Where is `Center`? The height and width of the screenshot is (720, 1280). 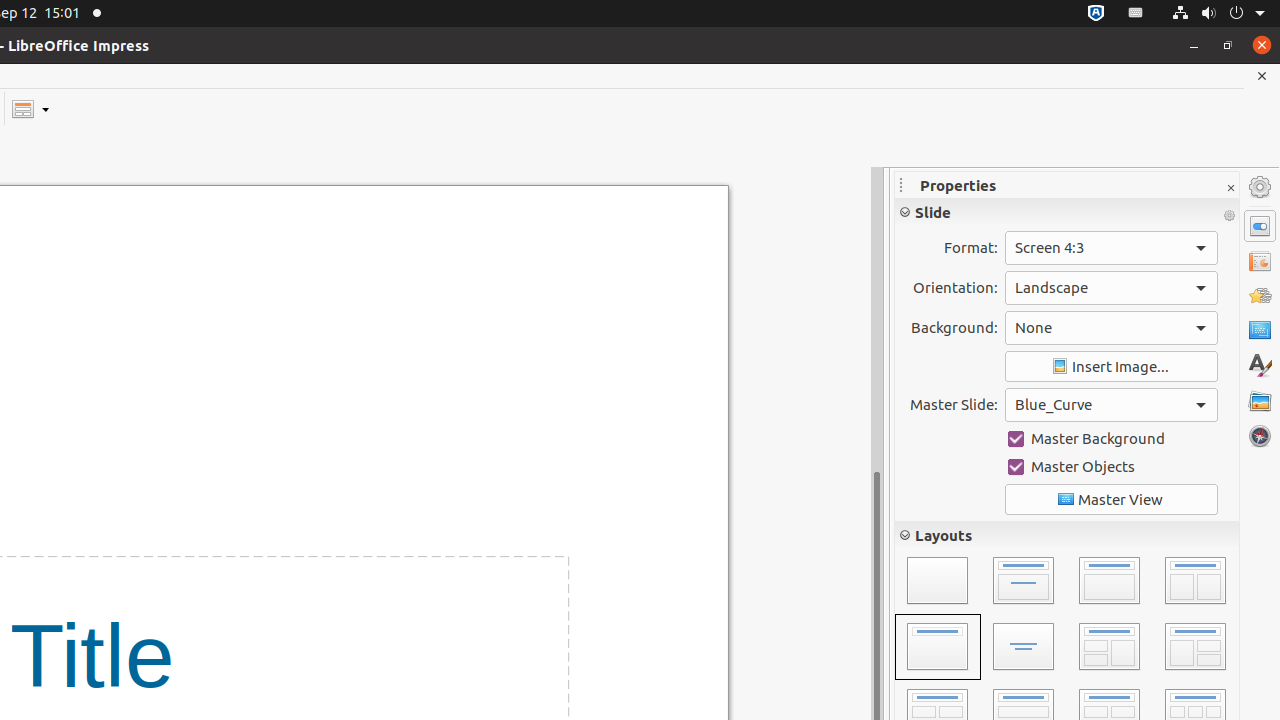 Center is located at coordinates (1196, 412).